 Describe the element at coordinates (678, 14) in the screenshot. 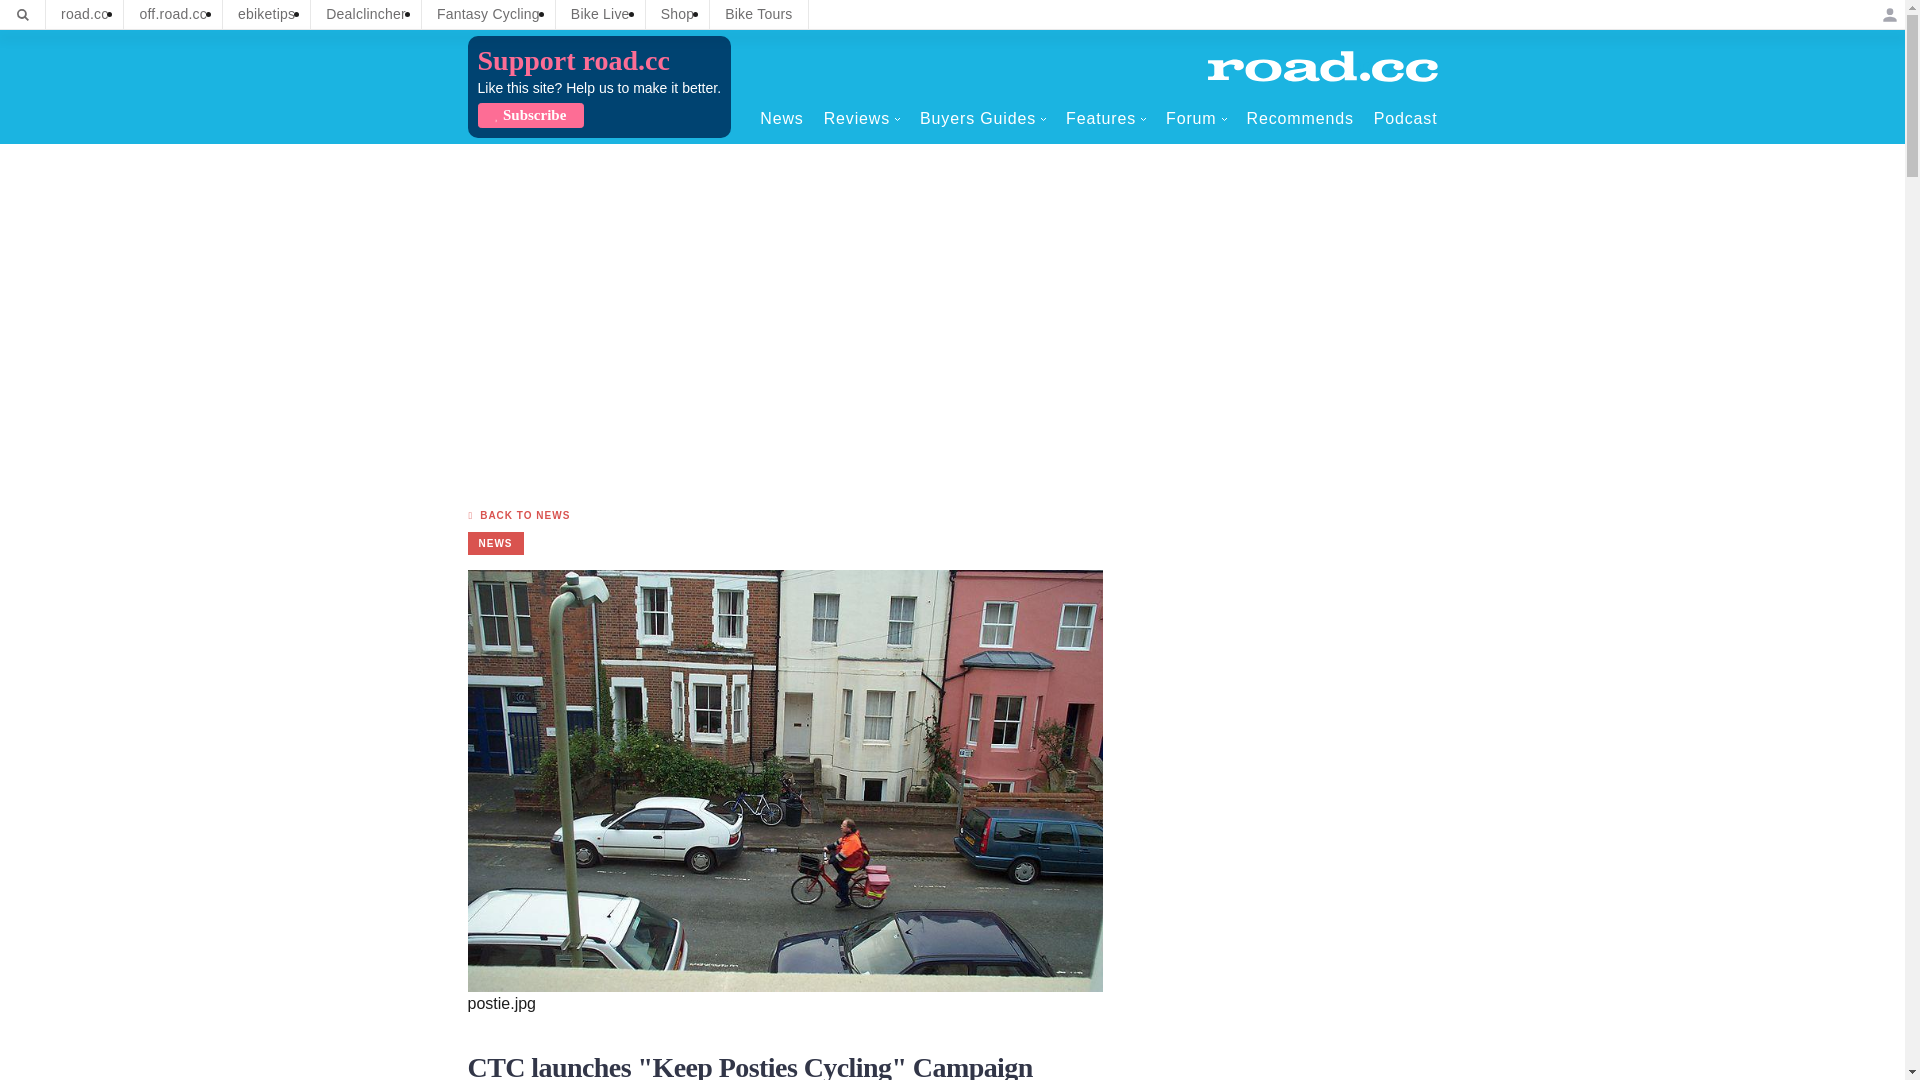

I see `Shop` at that location.